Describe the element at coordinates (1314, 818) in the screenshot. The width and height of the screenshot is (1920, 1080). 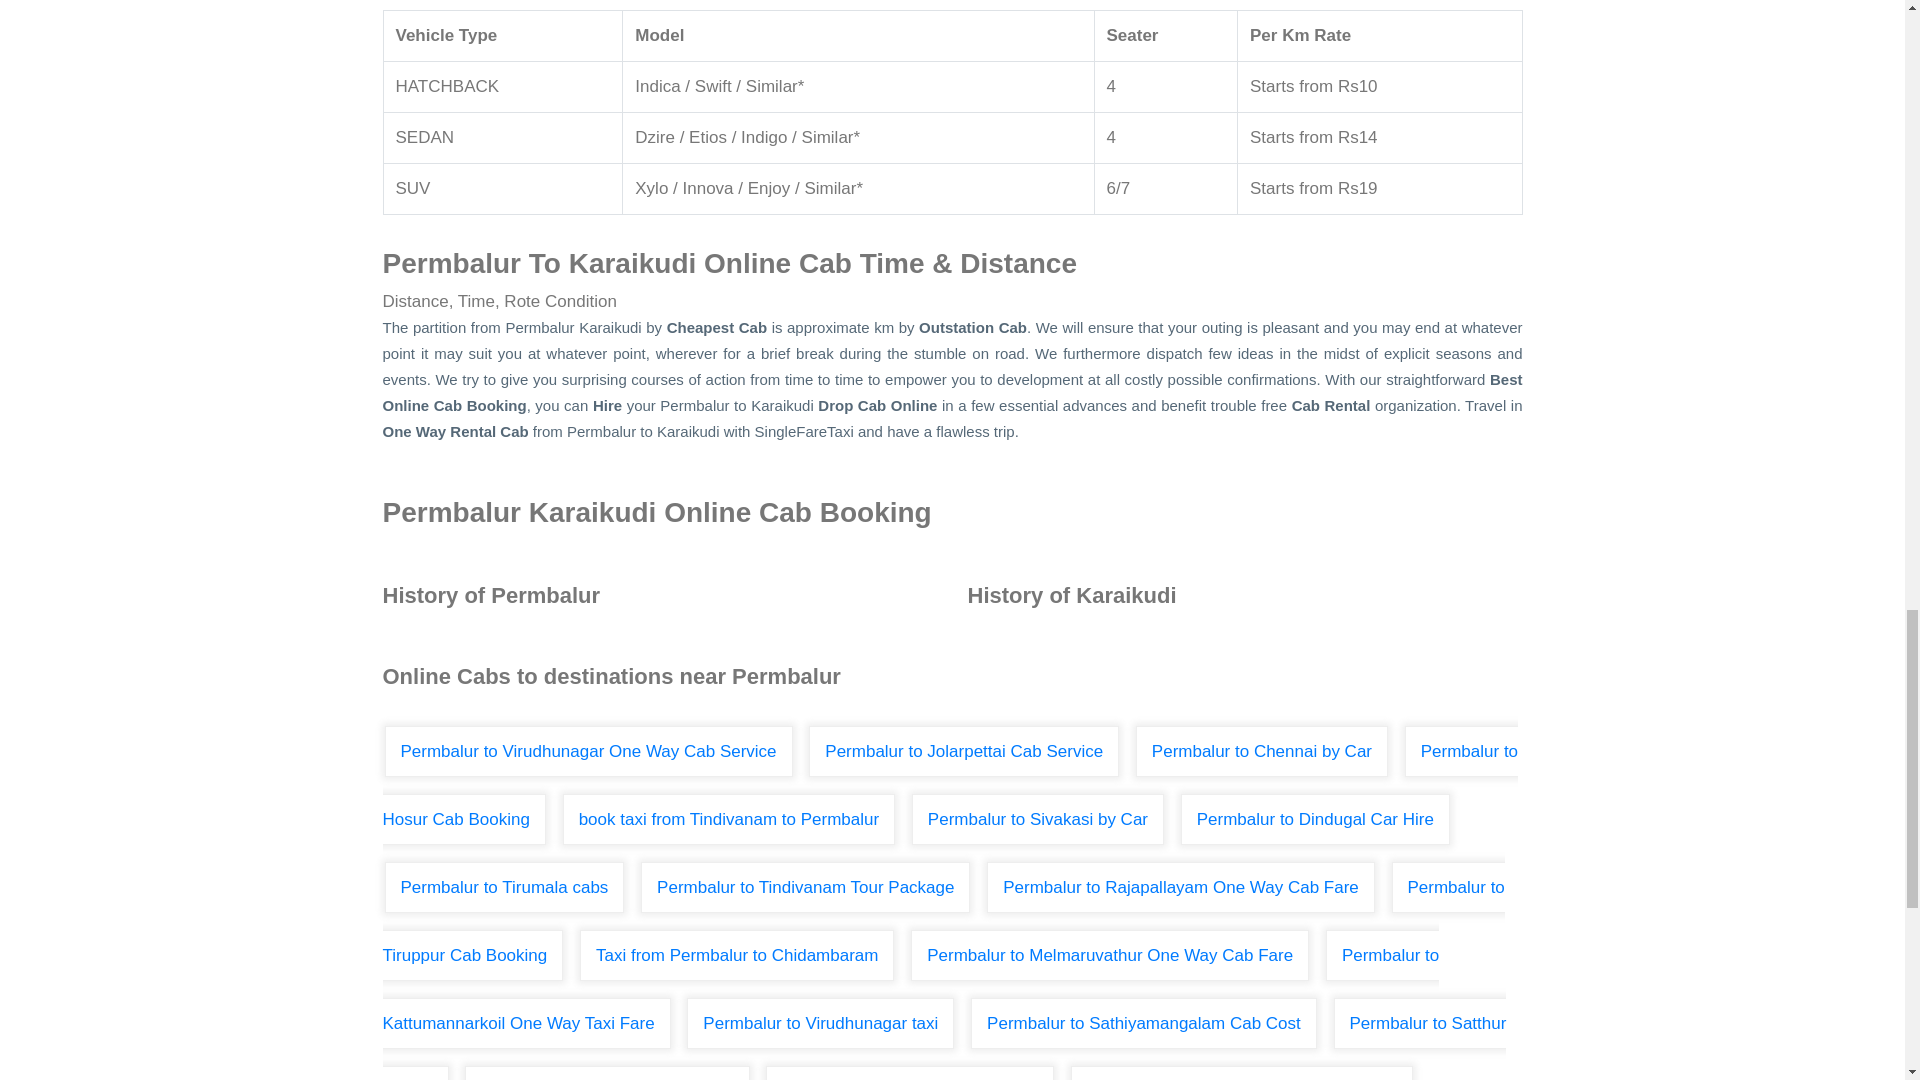
I see `Permbalur to Dindugal Car Hire` at that location.